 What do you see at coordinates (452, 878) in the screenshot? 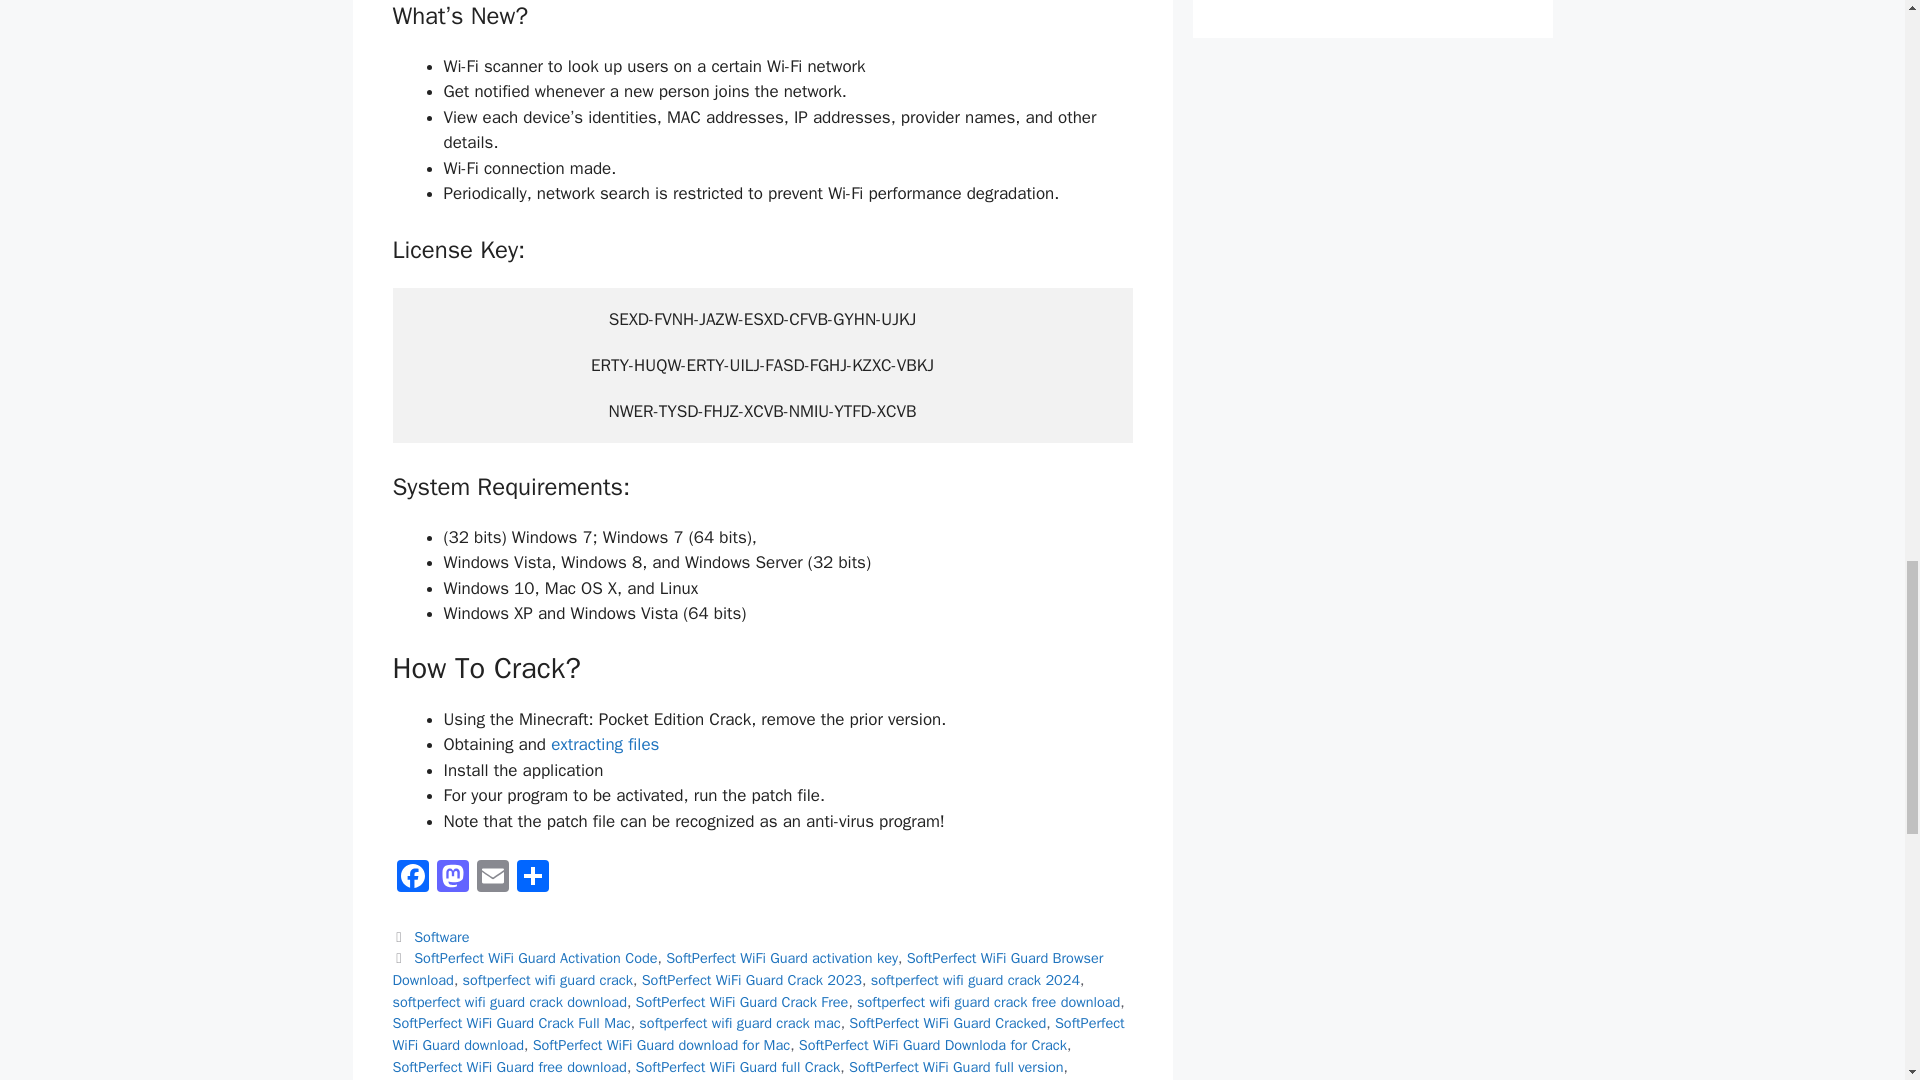
I see `Mastodon` at bounding box center [452, 878].